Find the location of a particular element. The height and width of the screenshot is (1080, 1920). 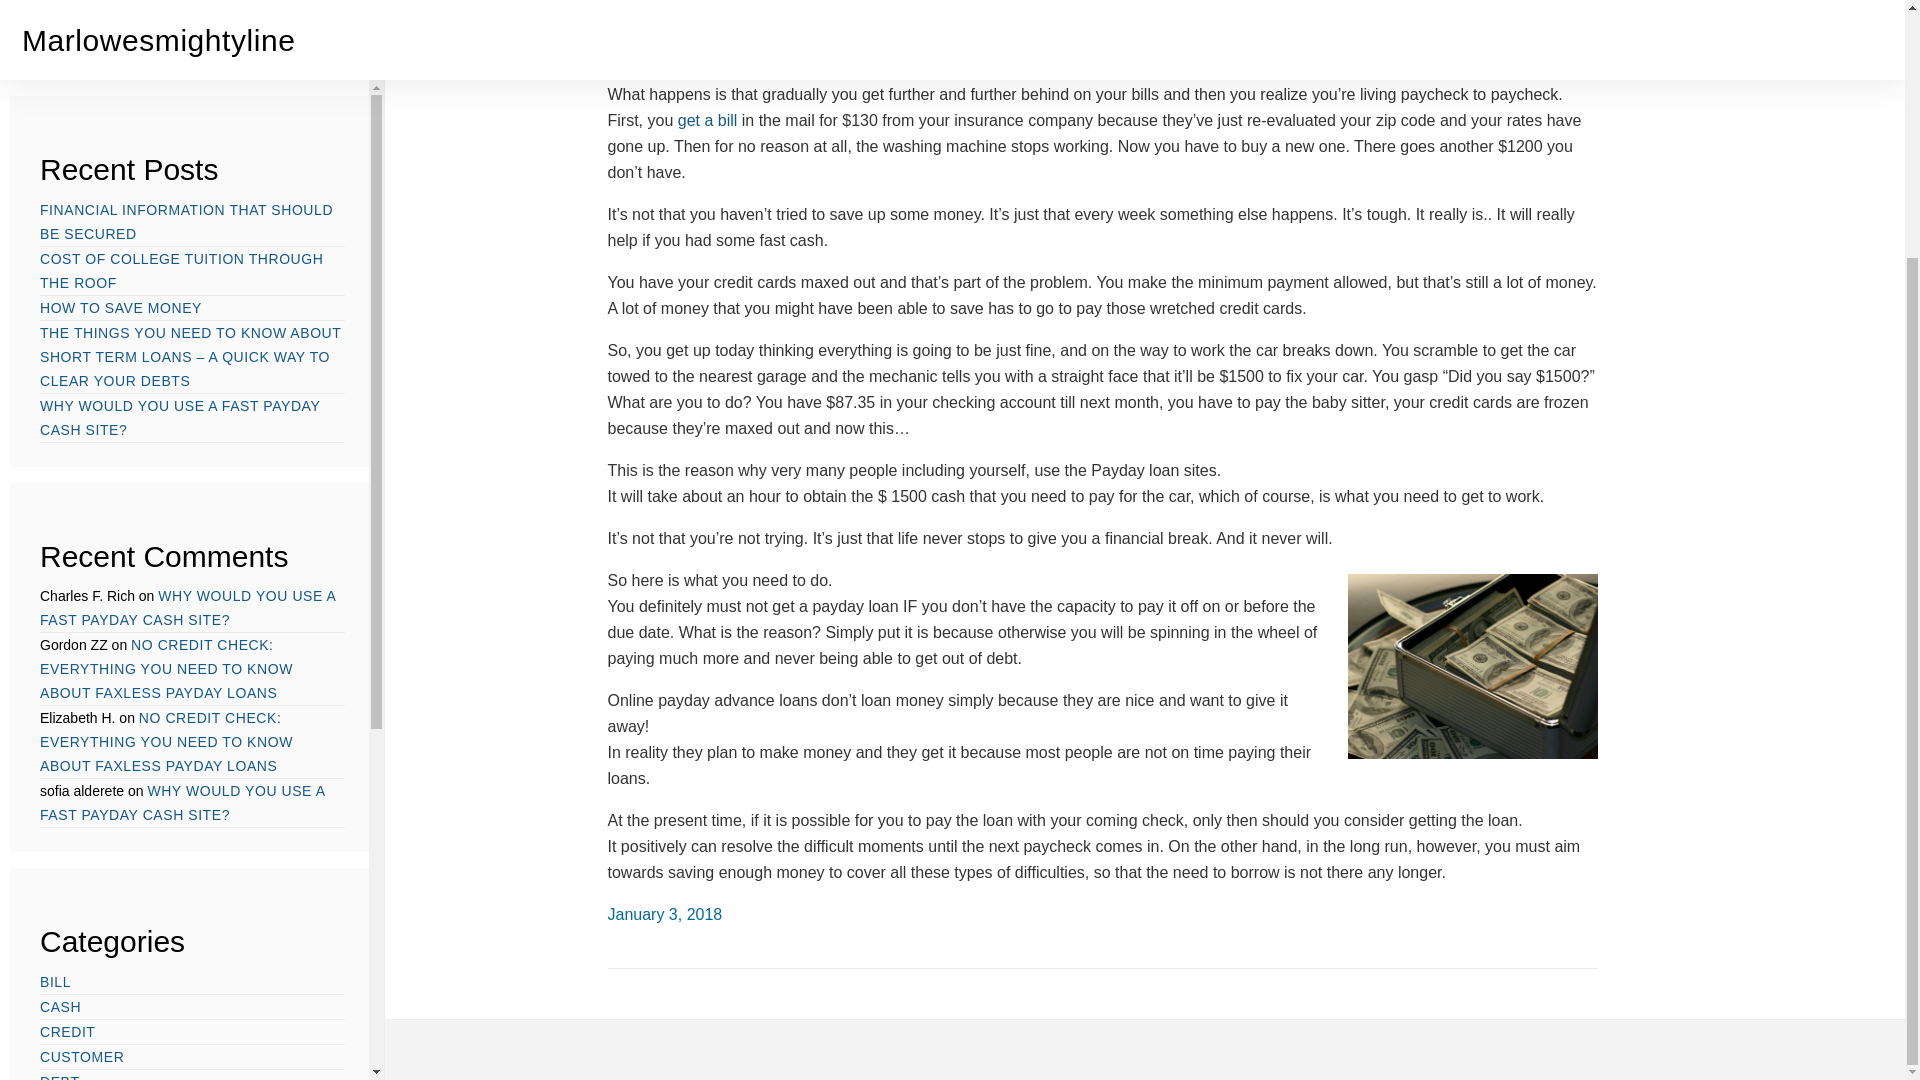

WHY WOULD YOU USE A FAST PAYDAY CASH SITE? is located at coordinates (180, 91).